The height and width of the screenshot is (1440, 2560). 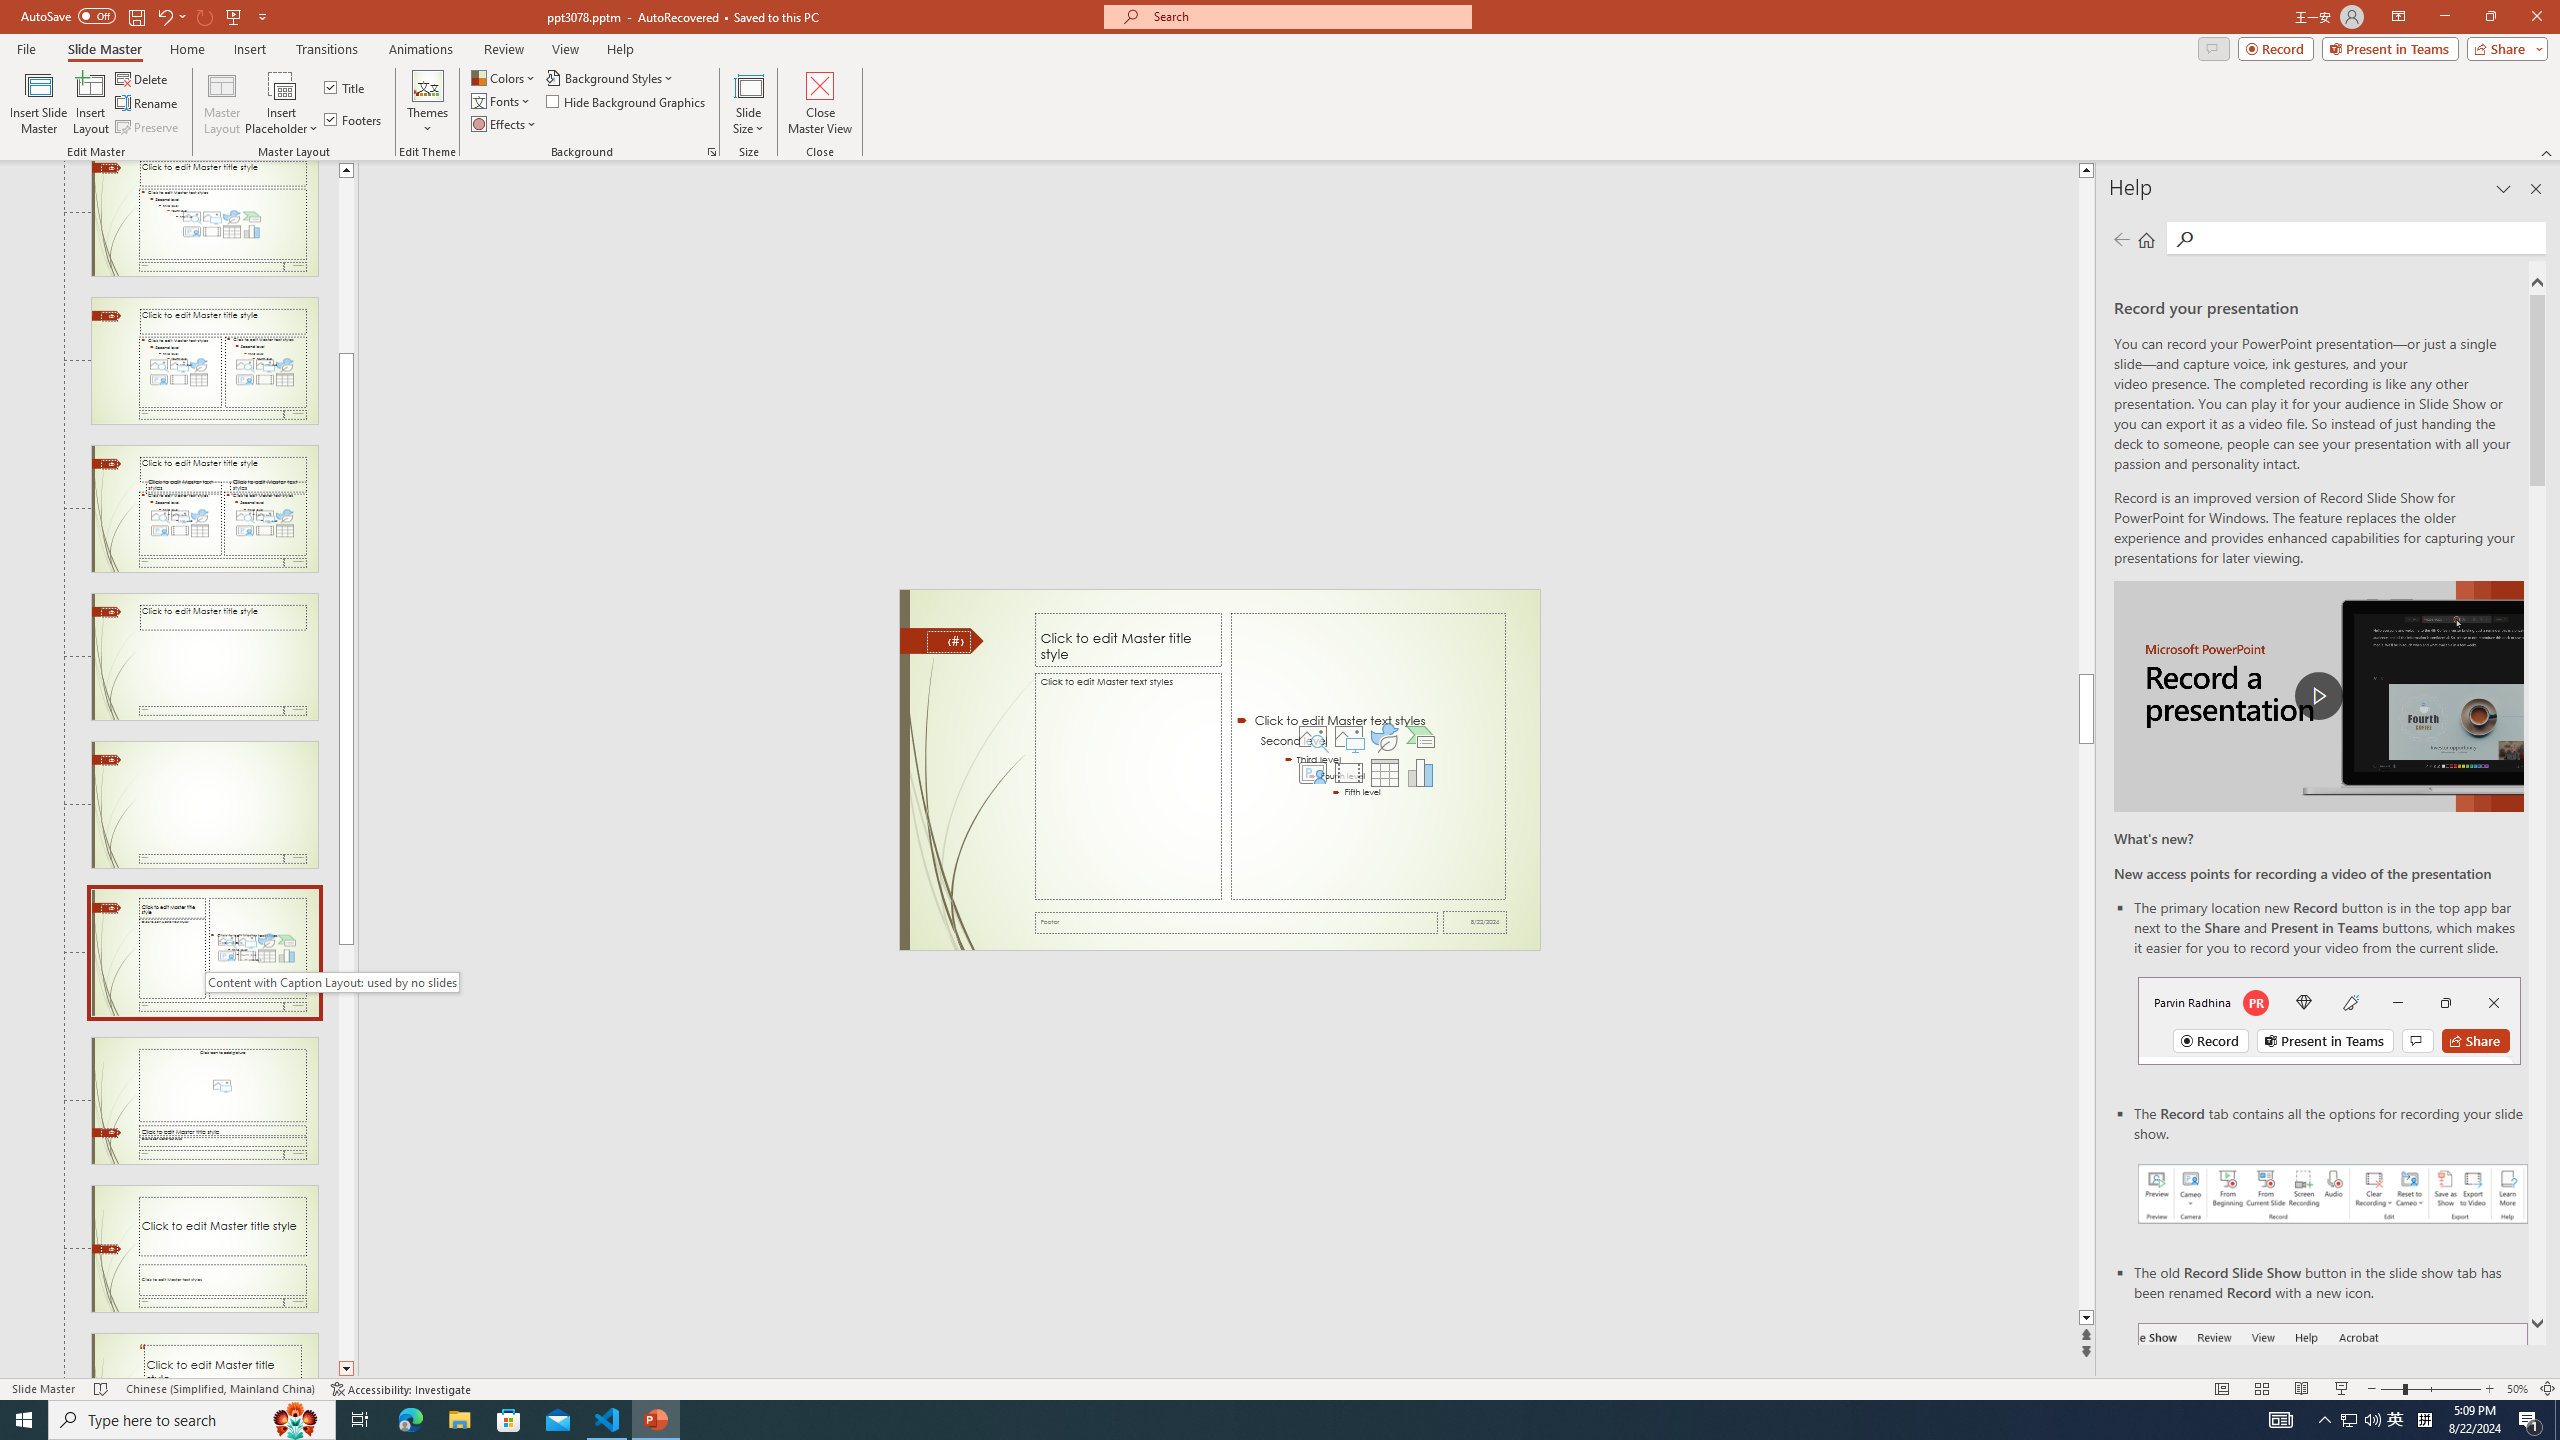 I want to click on Themes, so click(x=427, y=103).